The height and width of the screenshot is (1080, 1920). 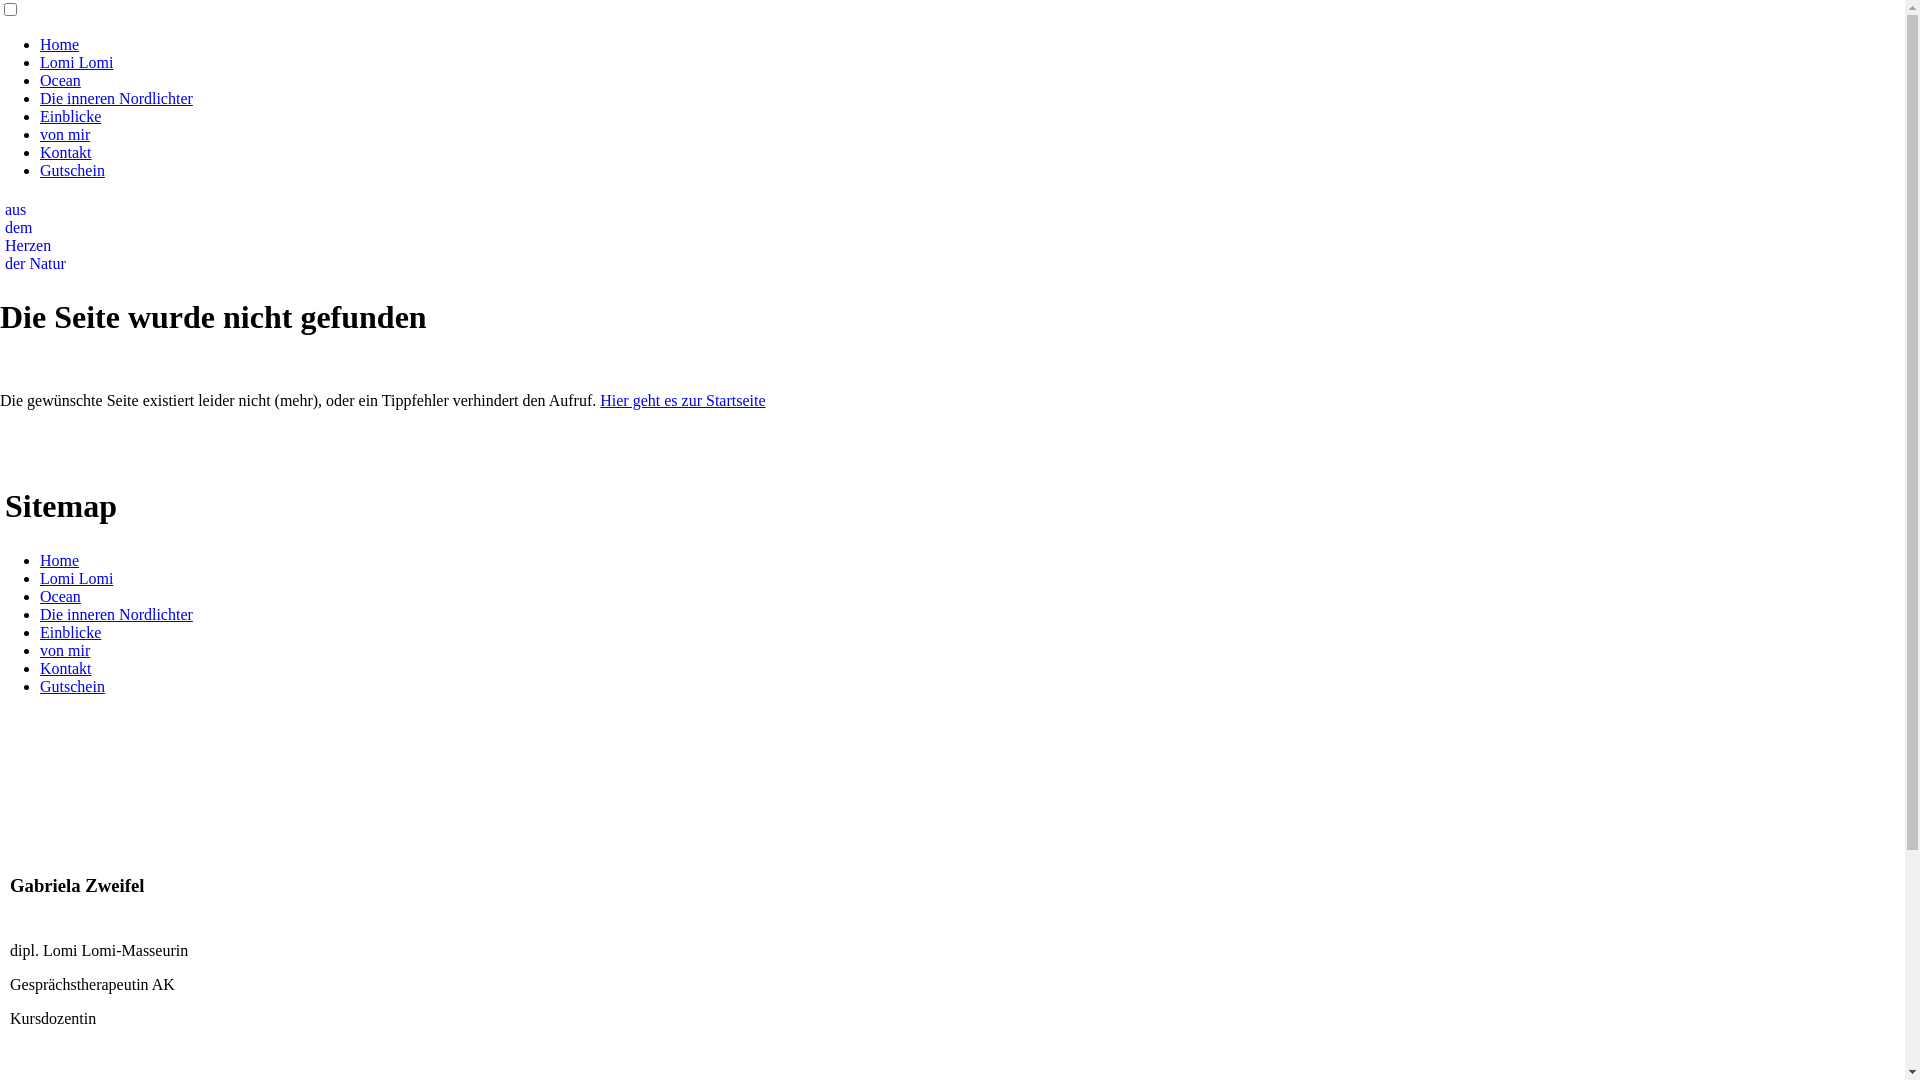 What do you see at coordinates (60, 80) in the screenshot?
I see `Ocean` at bounding box center [60, 80].